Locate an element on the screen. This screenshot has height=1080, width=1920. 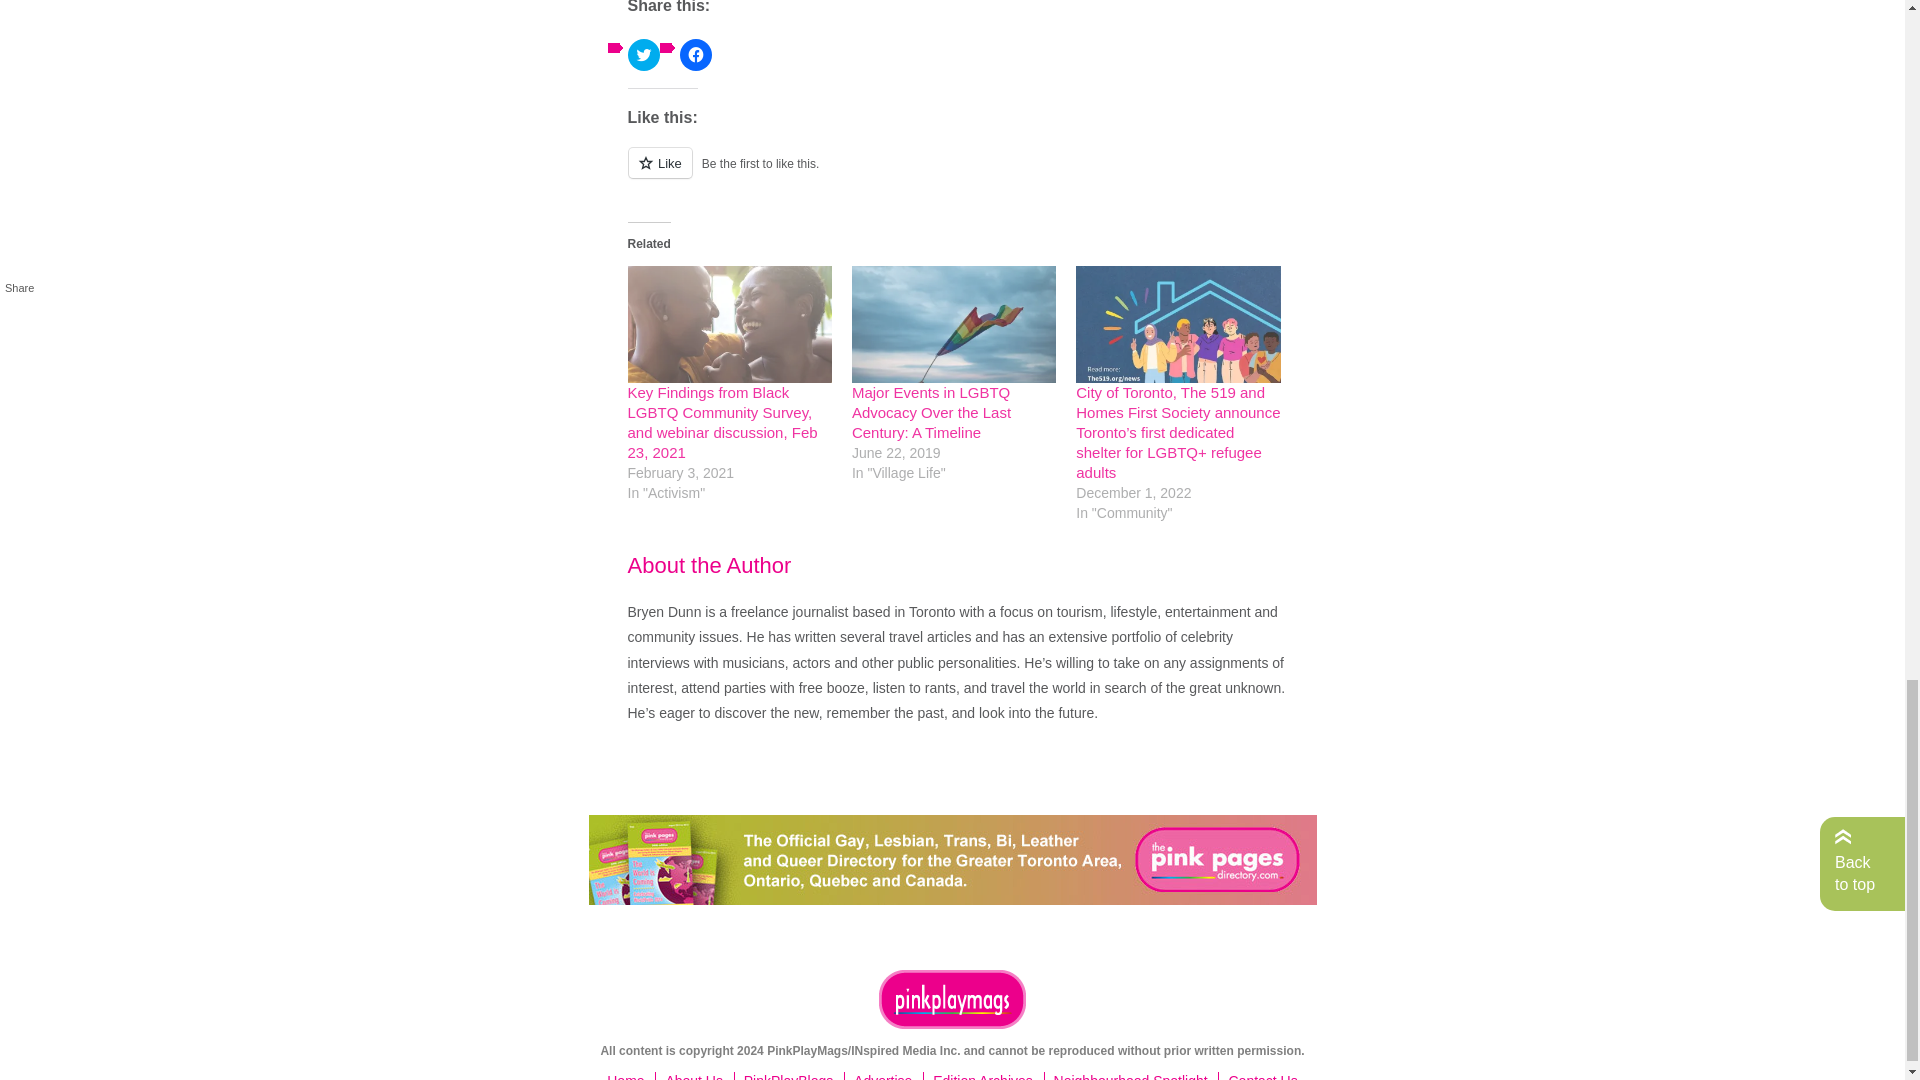
Like or Reblog is located at coordinates (958, 174).